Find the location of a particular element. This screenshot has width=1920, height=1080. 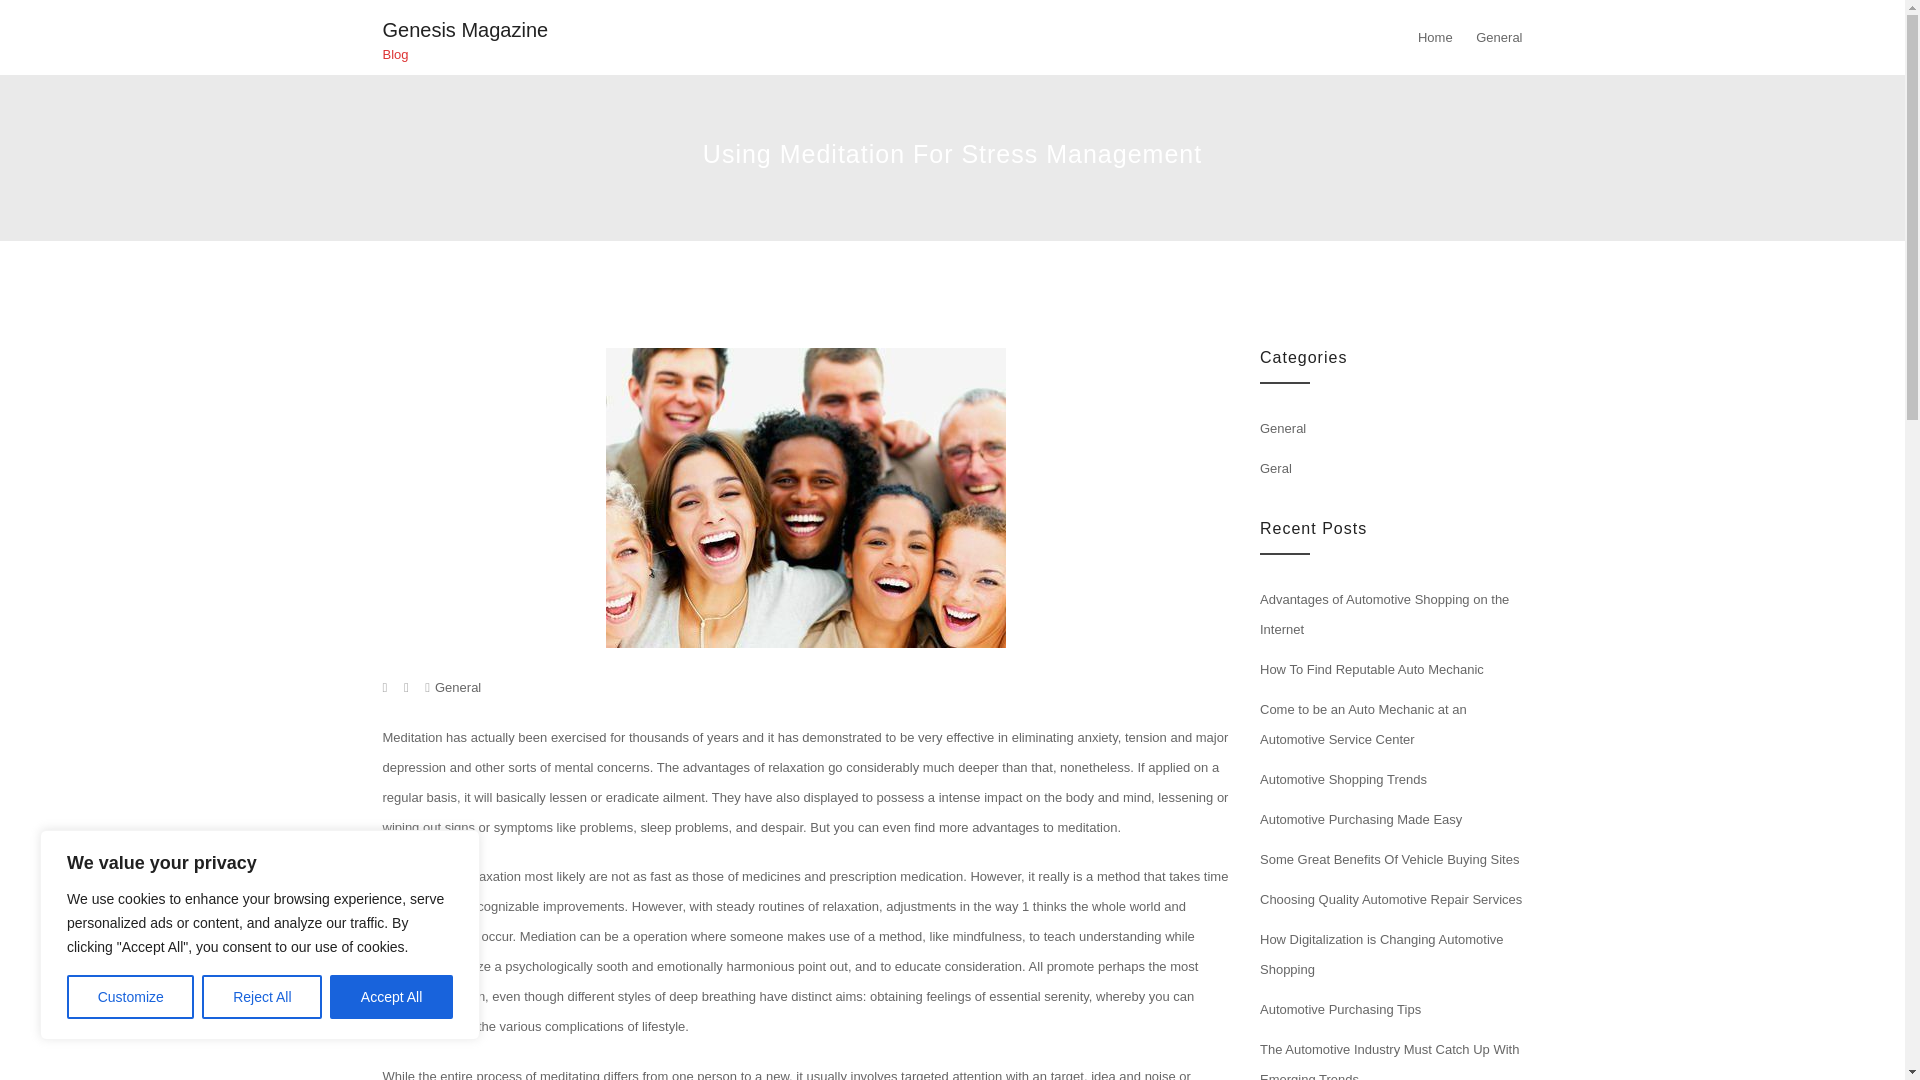

Automotive Purchasing Made Easy is located at coordinates (1360, 820).